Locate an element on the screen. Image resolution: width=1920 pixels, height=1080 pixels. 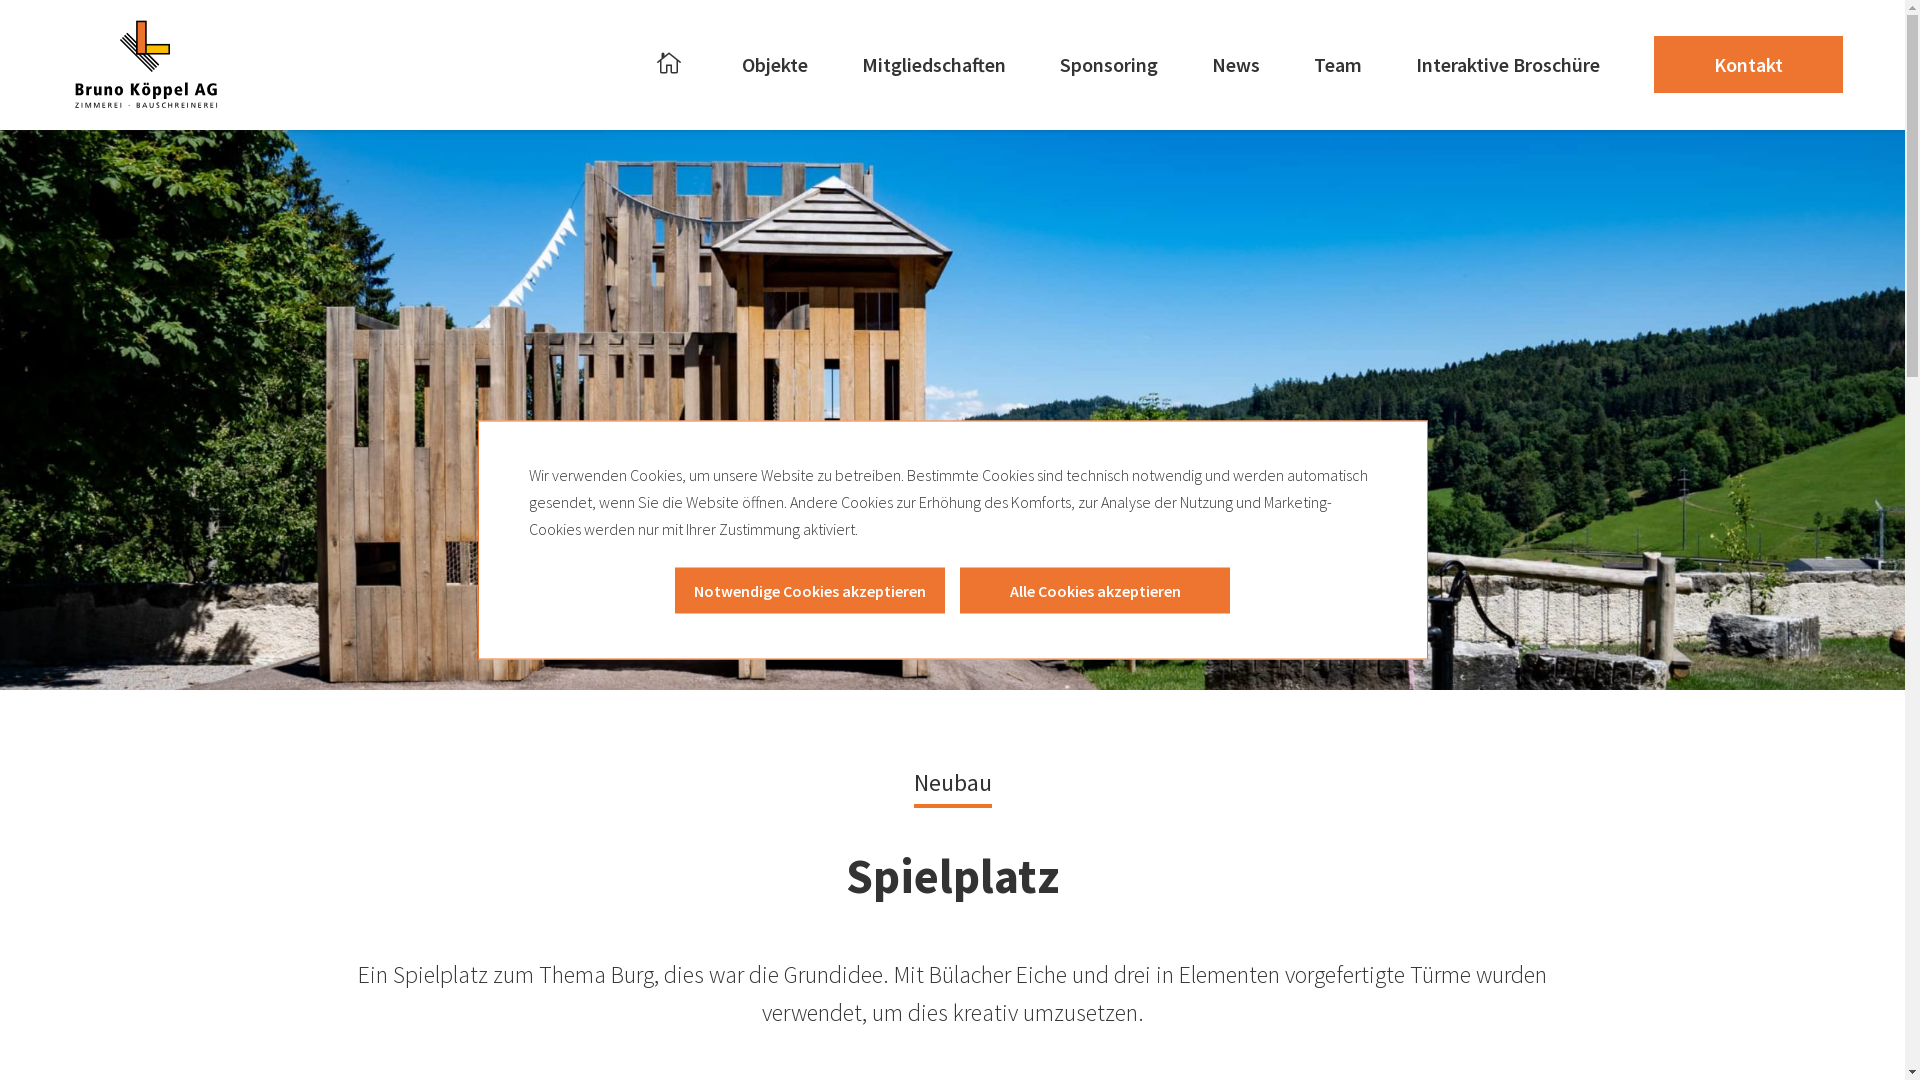
Neubau is located at coordinates (953, 780).